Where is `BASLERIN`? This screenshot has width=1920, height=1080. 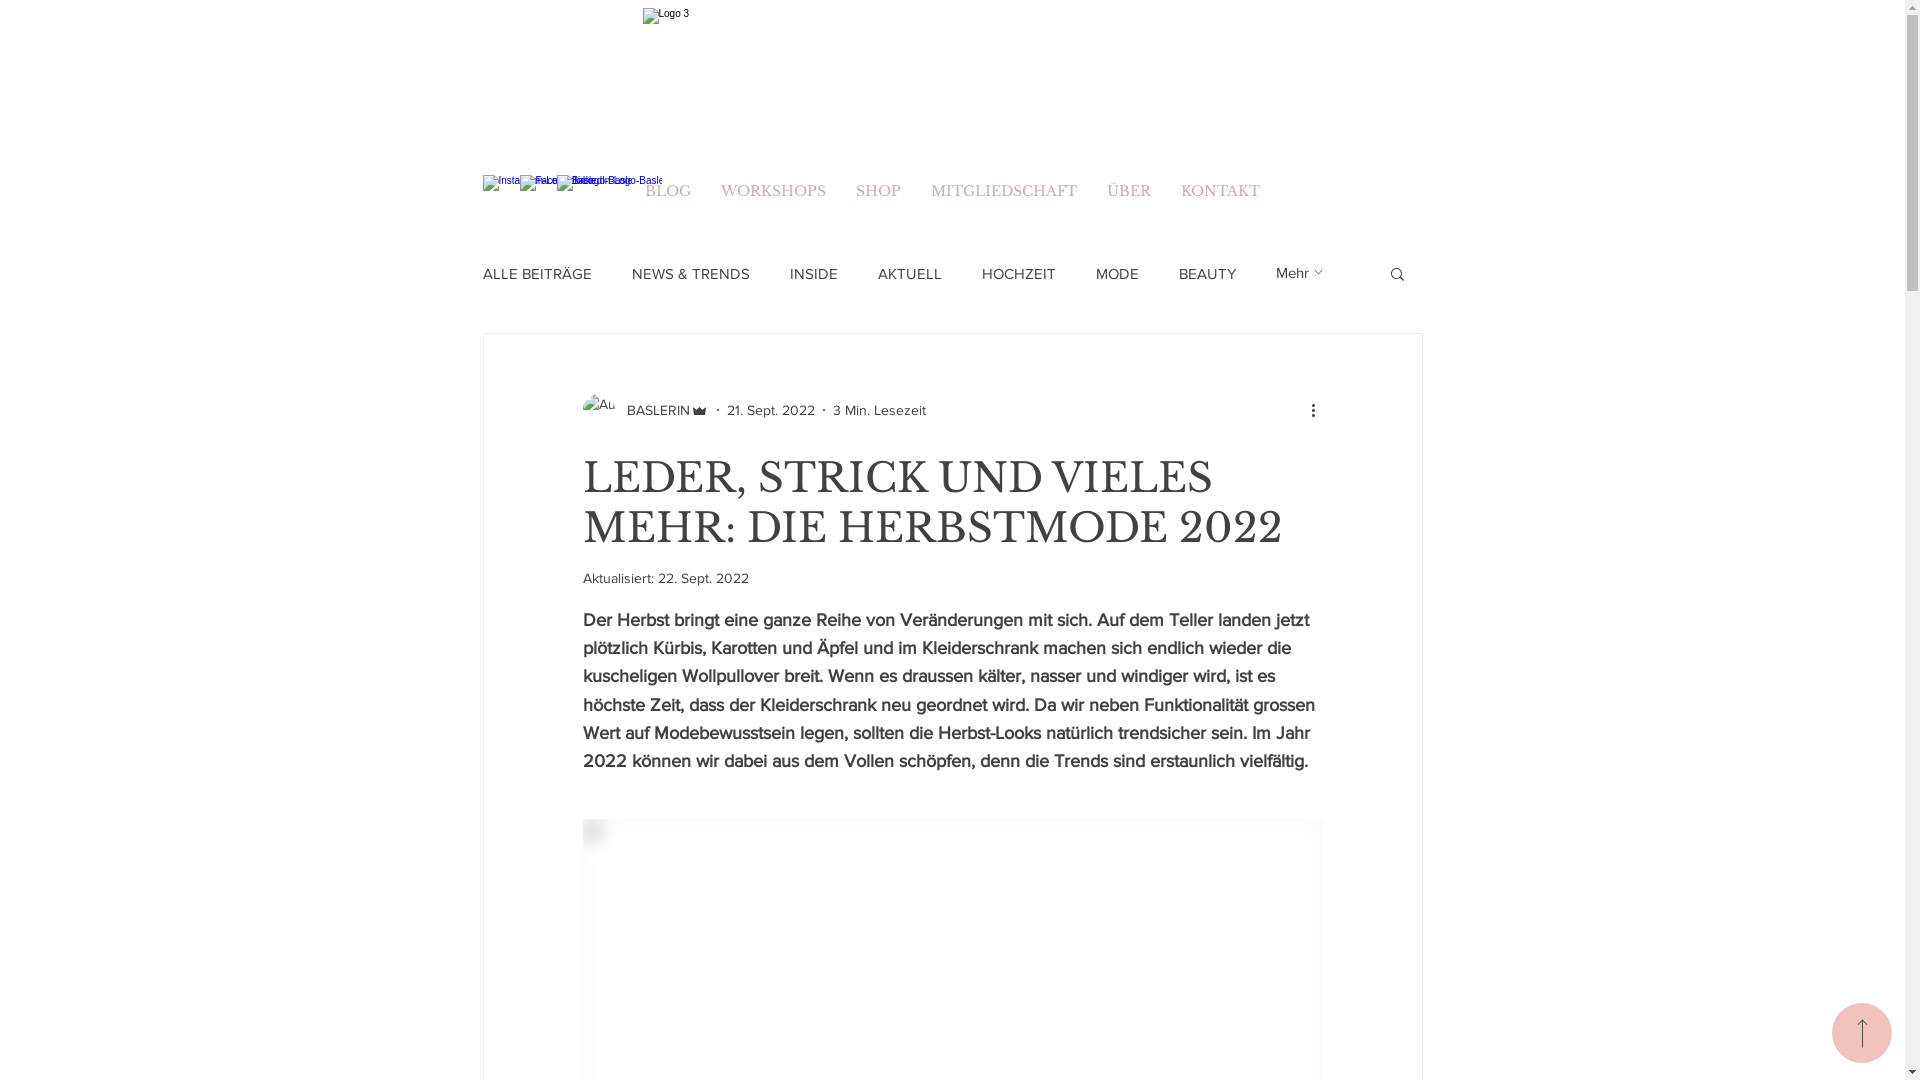
BASLERIN is located at coordinates (645, 410).